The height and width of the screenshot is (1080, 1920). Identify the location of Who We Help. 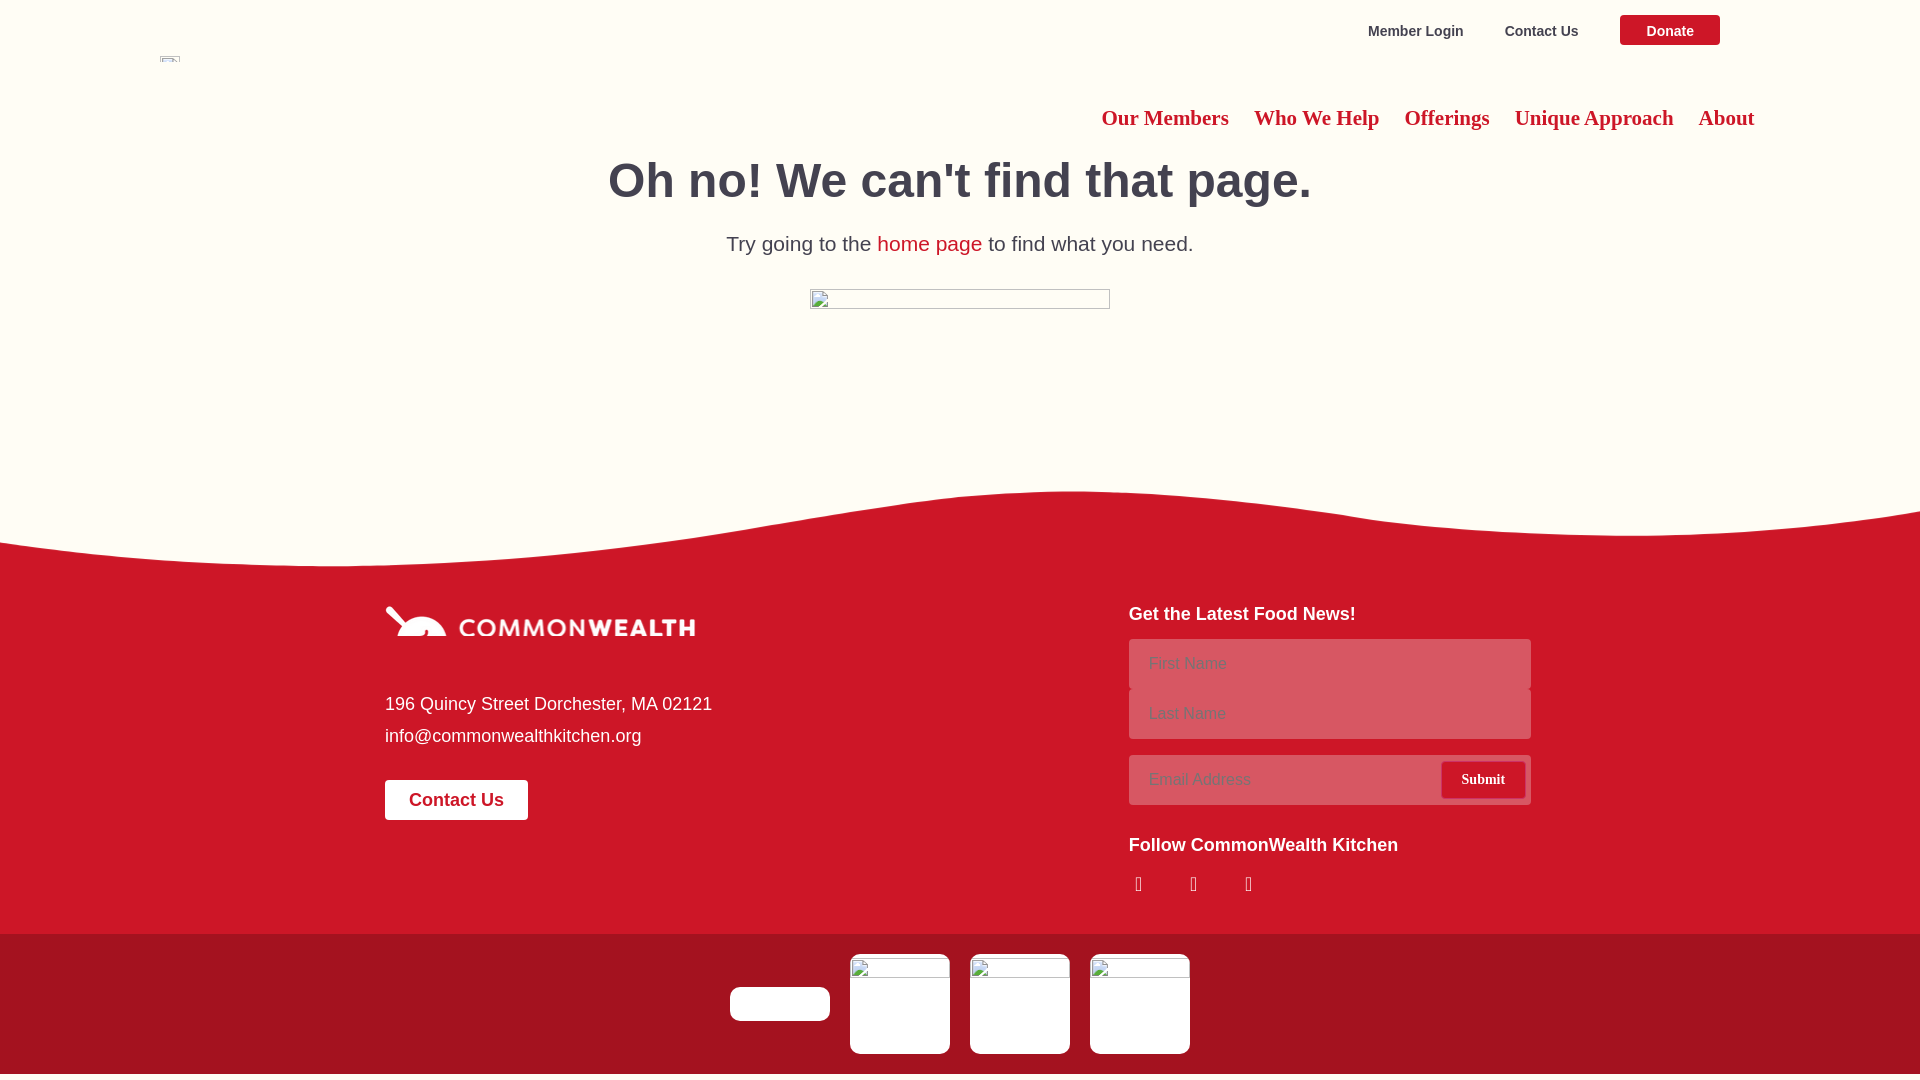
(1316, 118).